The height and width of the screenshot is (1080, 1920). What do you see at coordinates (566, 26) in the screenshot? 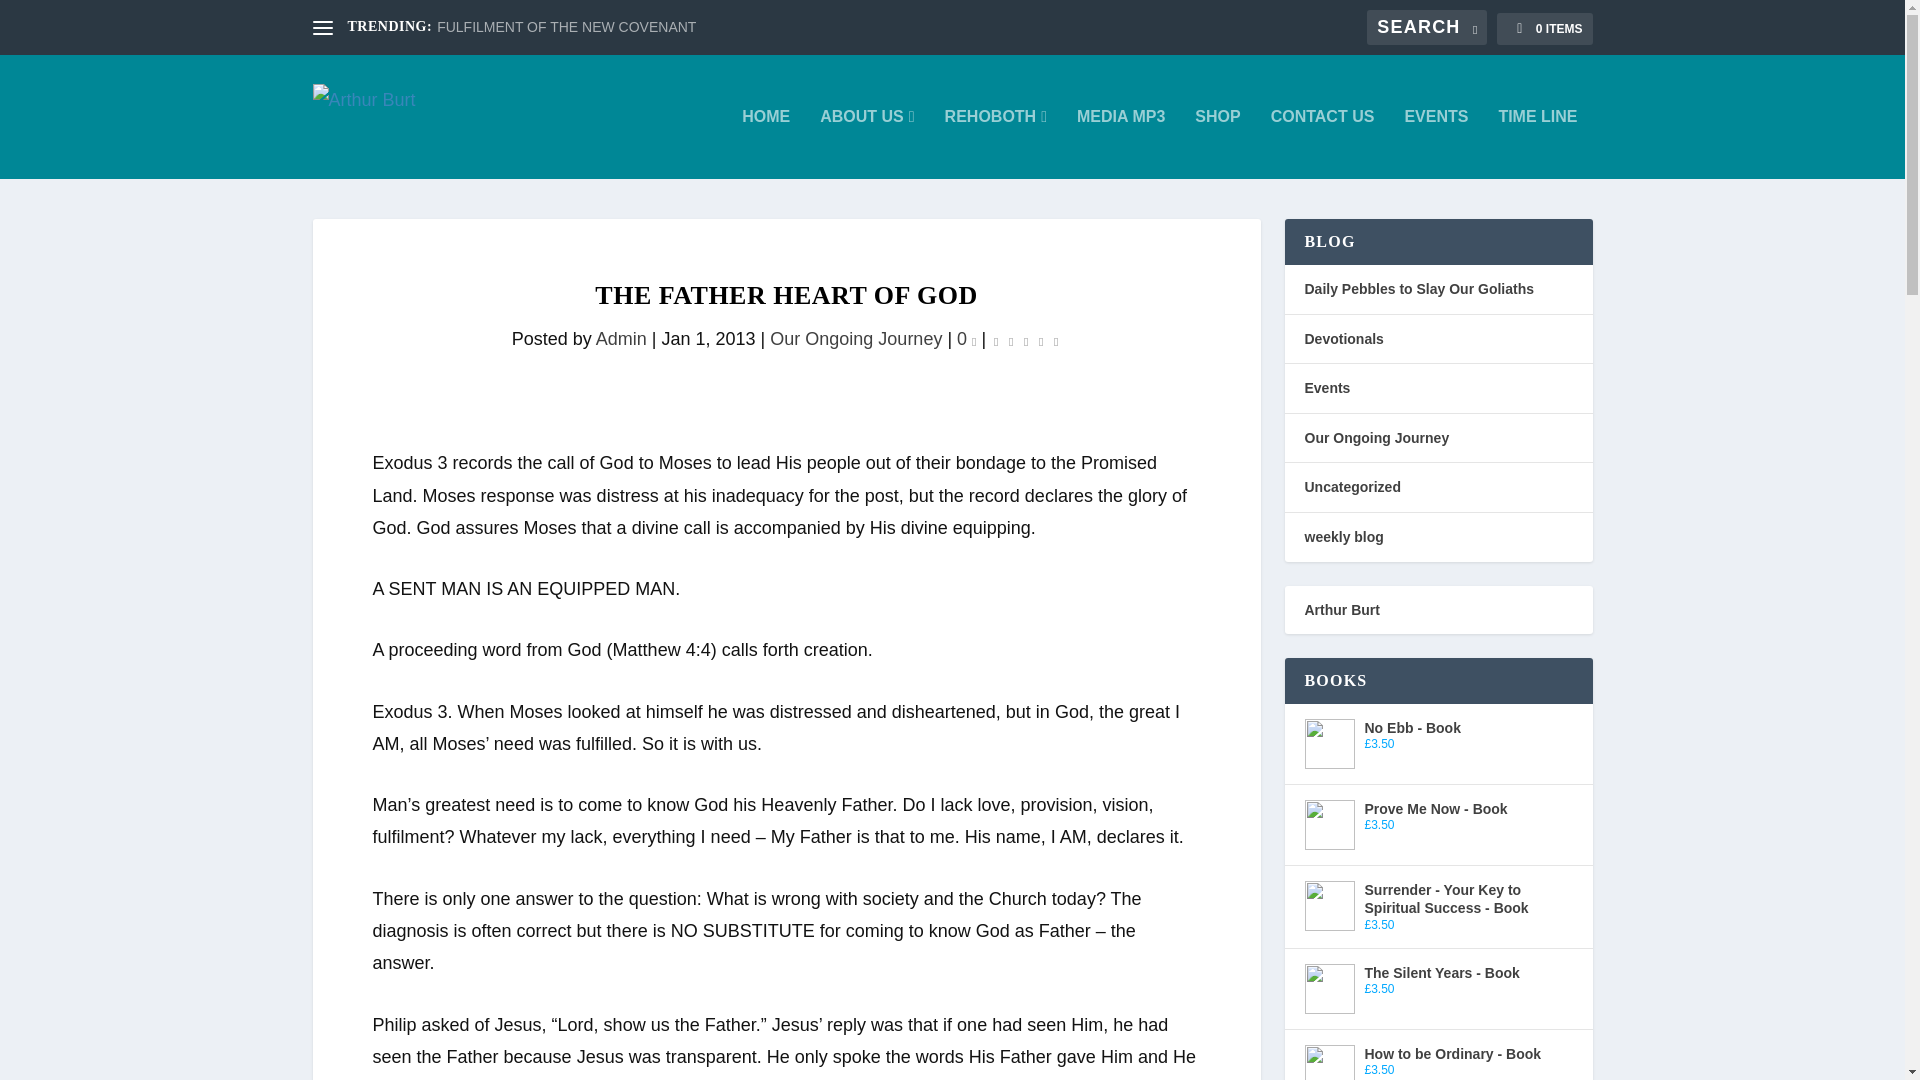
I see `FULFILMENT OF THE NEW COVENANT` at bounding box center [566, 26].